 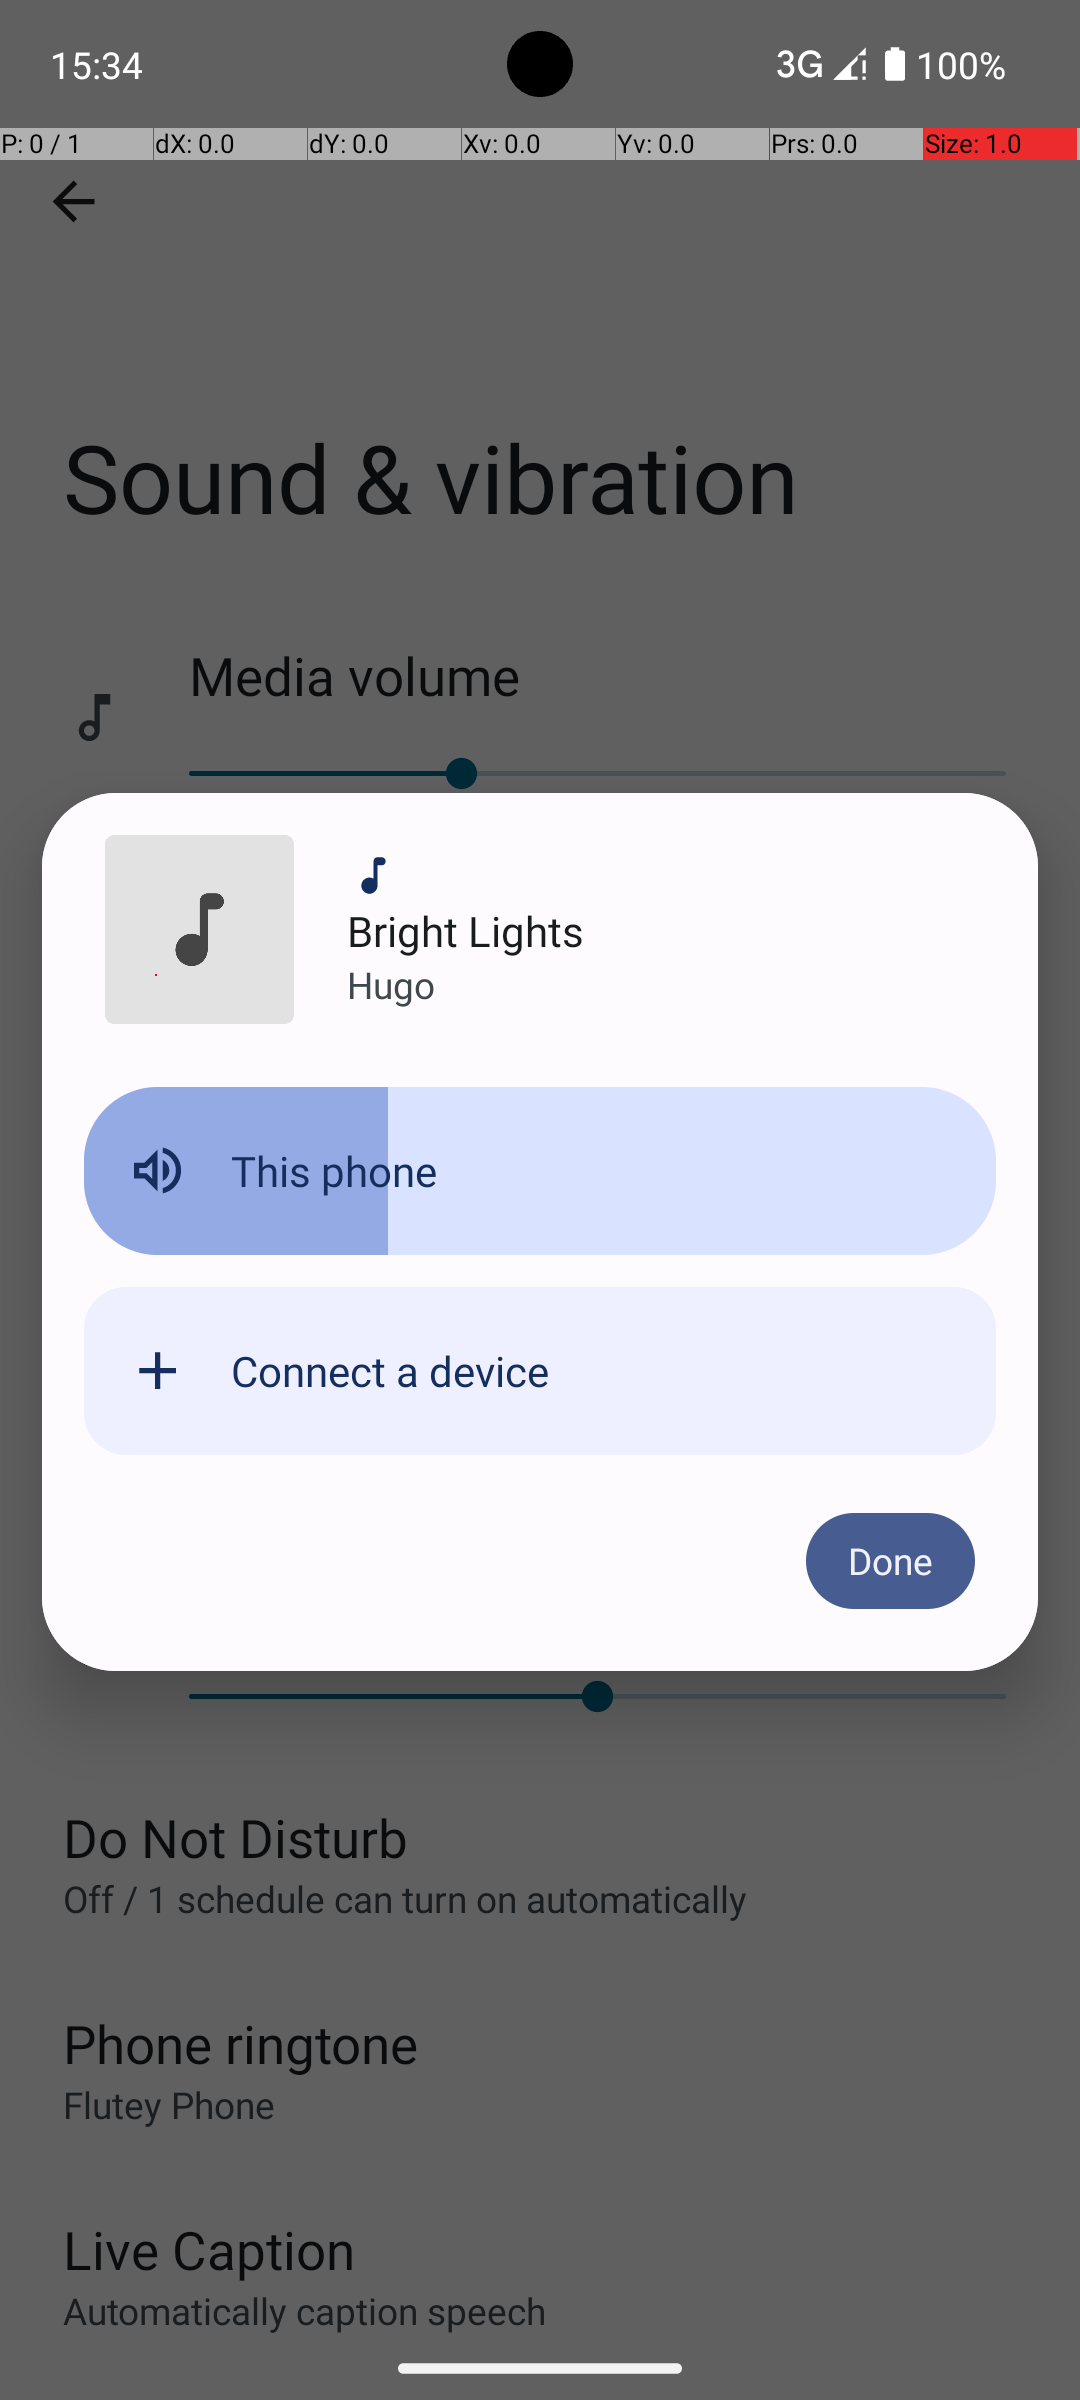 I want to click on Volume, so click(x=540, y=1171).